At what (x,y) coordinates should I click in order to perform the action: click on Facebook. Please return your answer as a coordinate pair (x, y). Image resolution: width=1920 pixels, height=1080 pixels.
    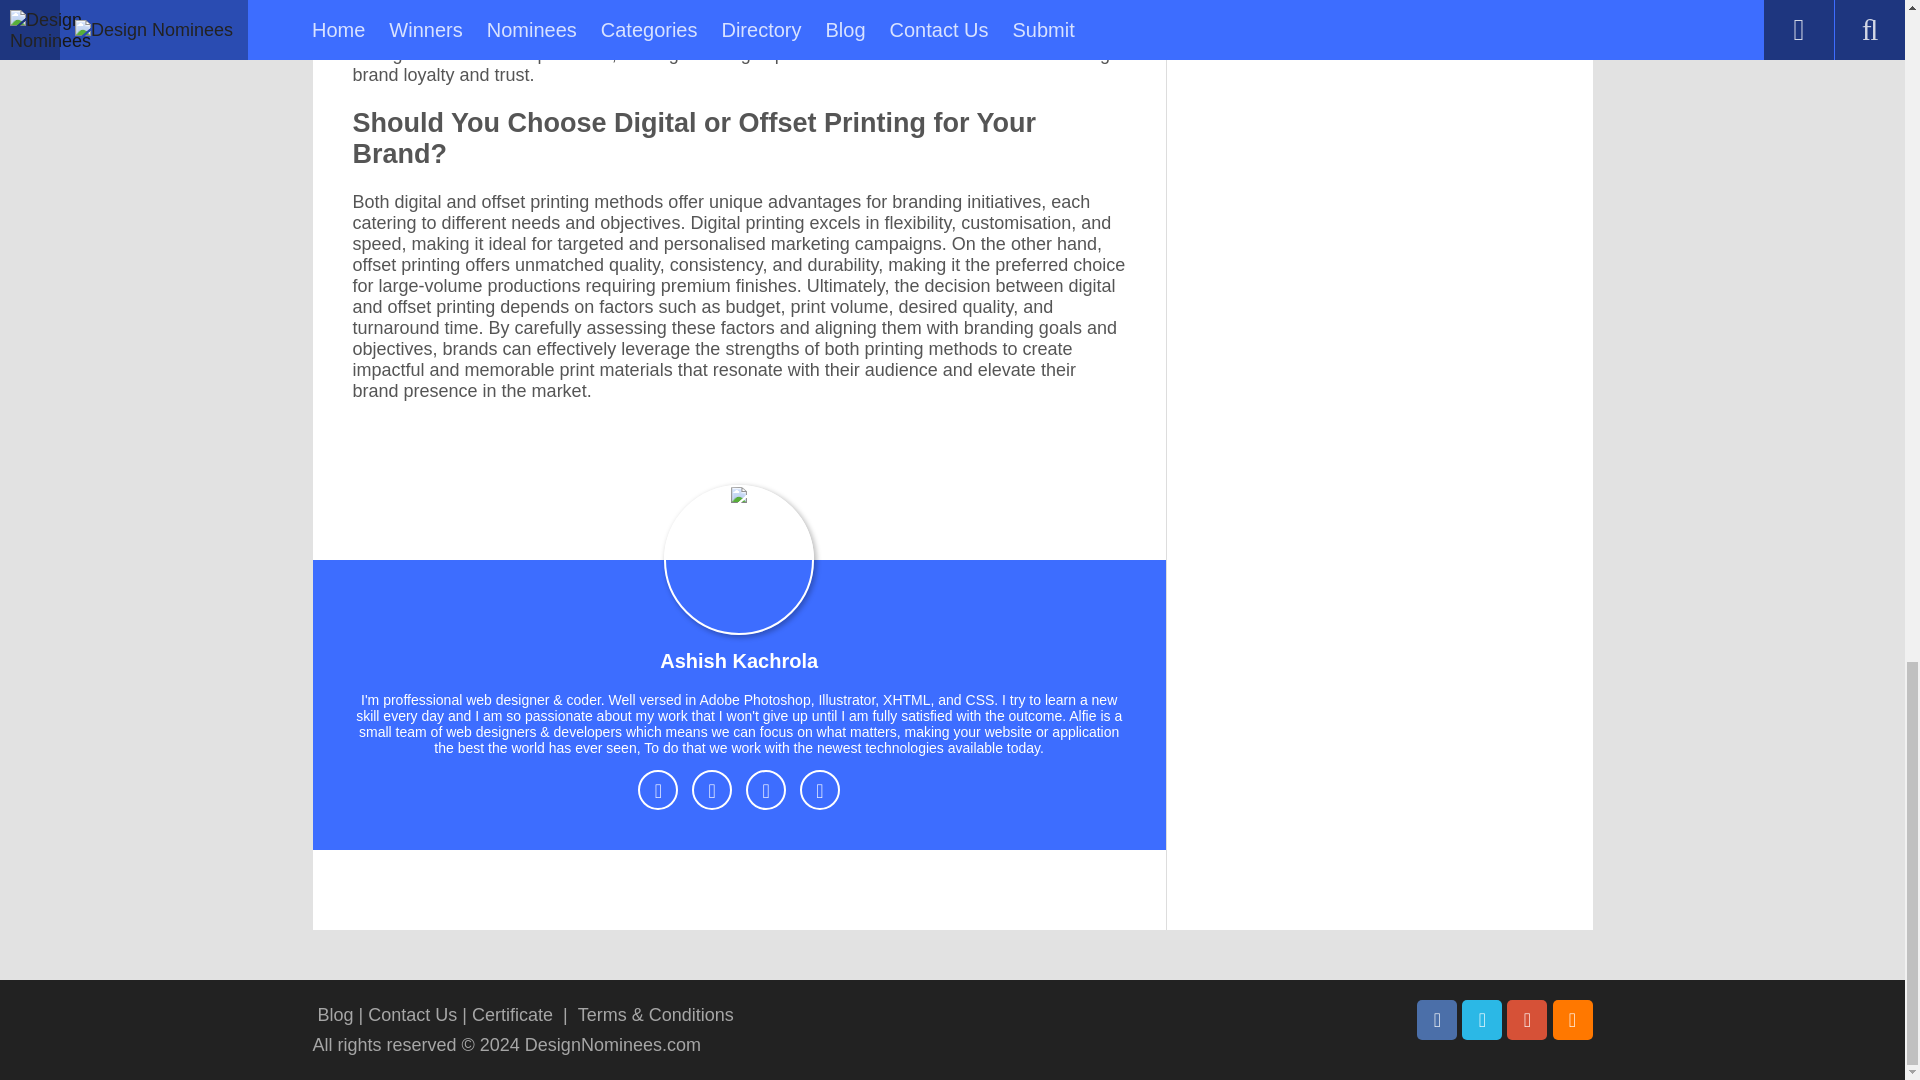
    Looking at the image, I should click on (1436, 1020).